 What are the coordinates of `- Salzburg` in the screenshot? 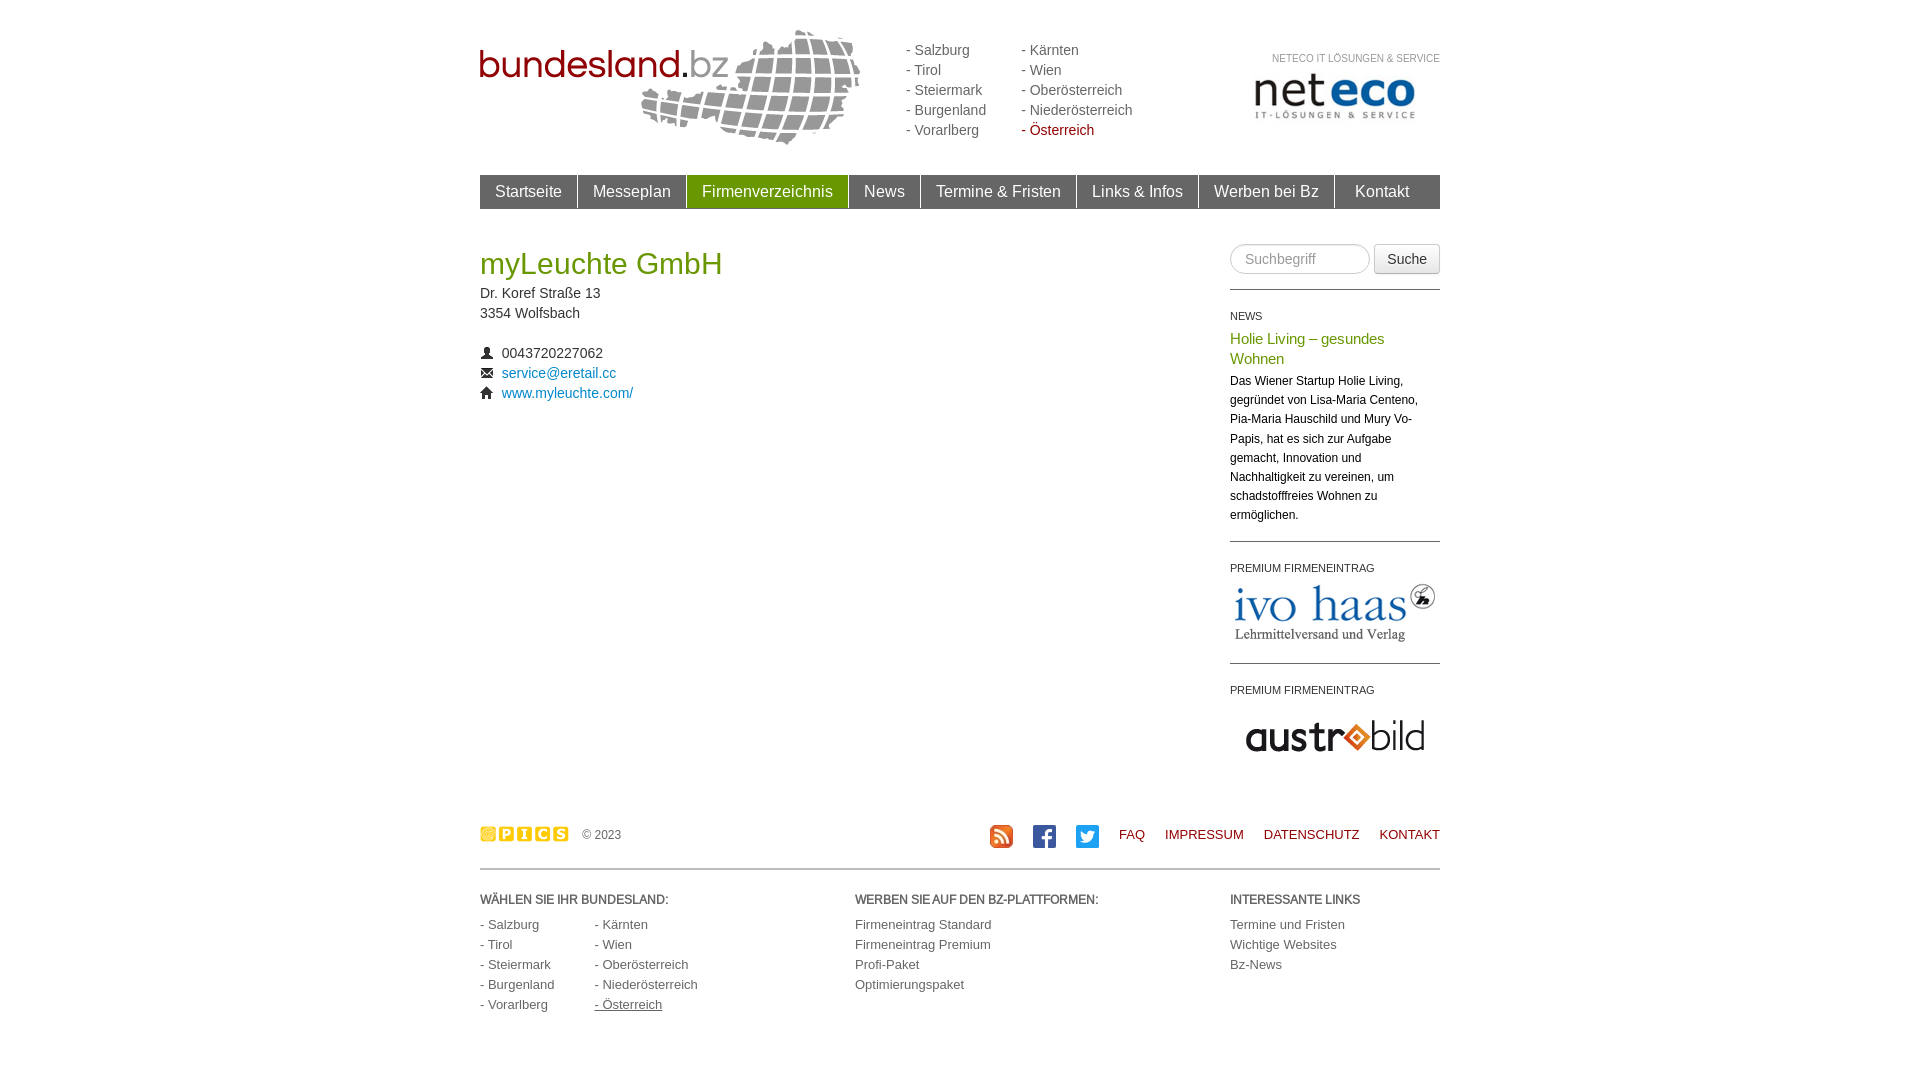 It's located at (938, 50).